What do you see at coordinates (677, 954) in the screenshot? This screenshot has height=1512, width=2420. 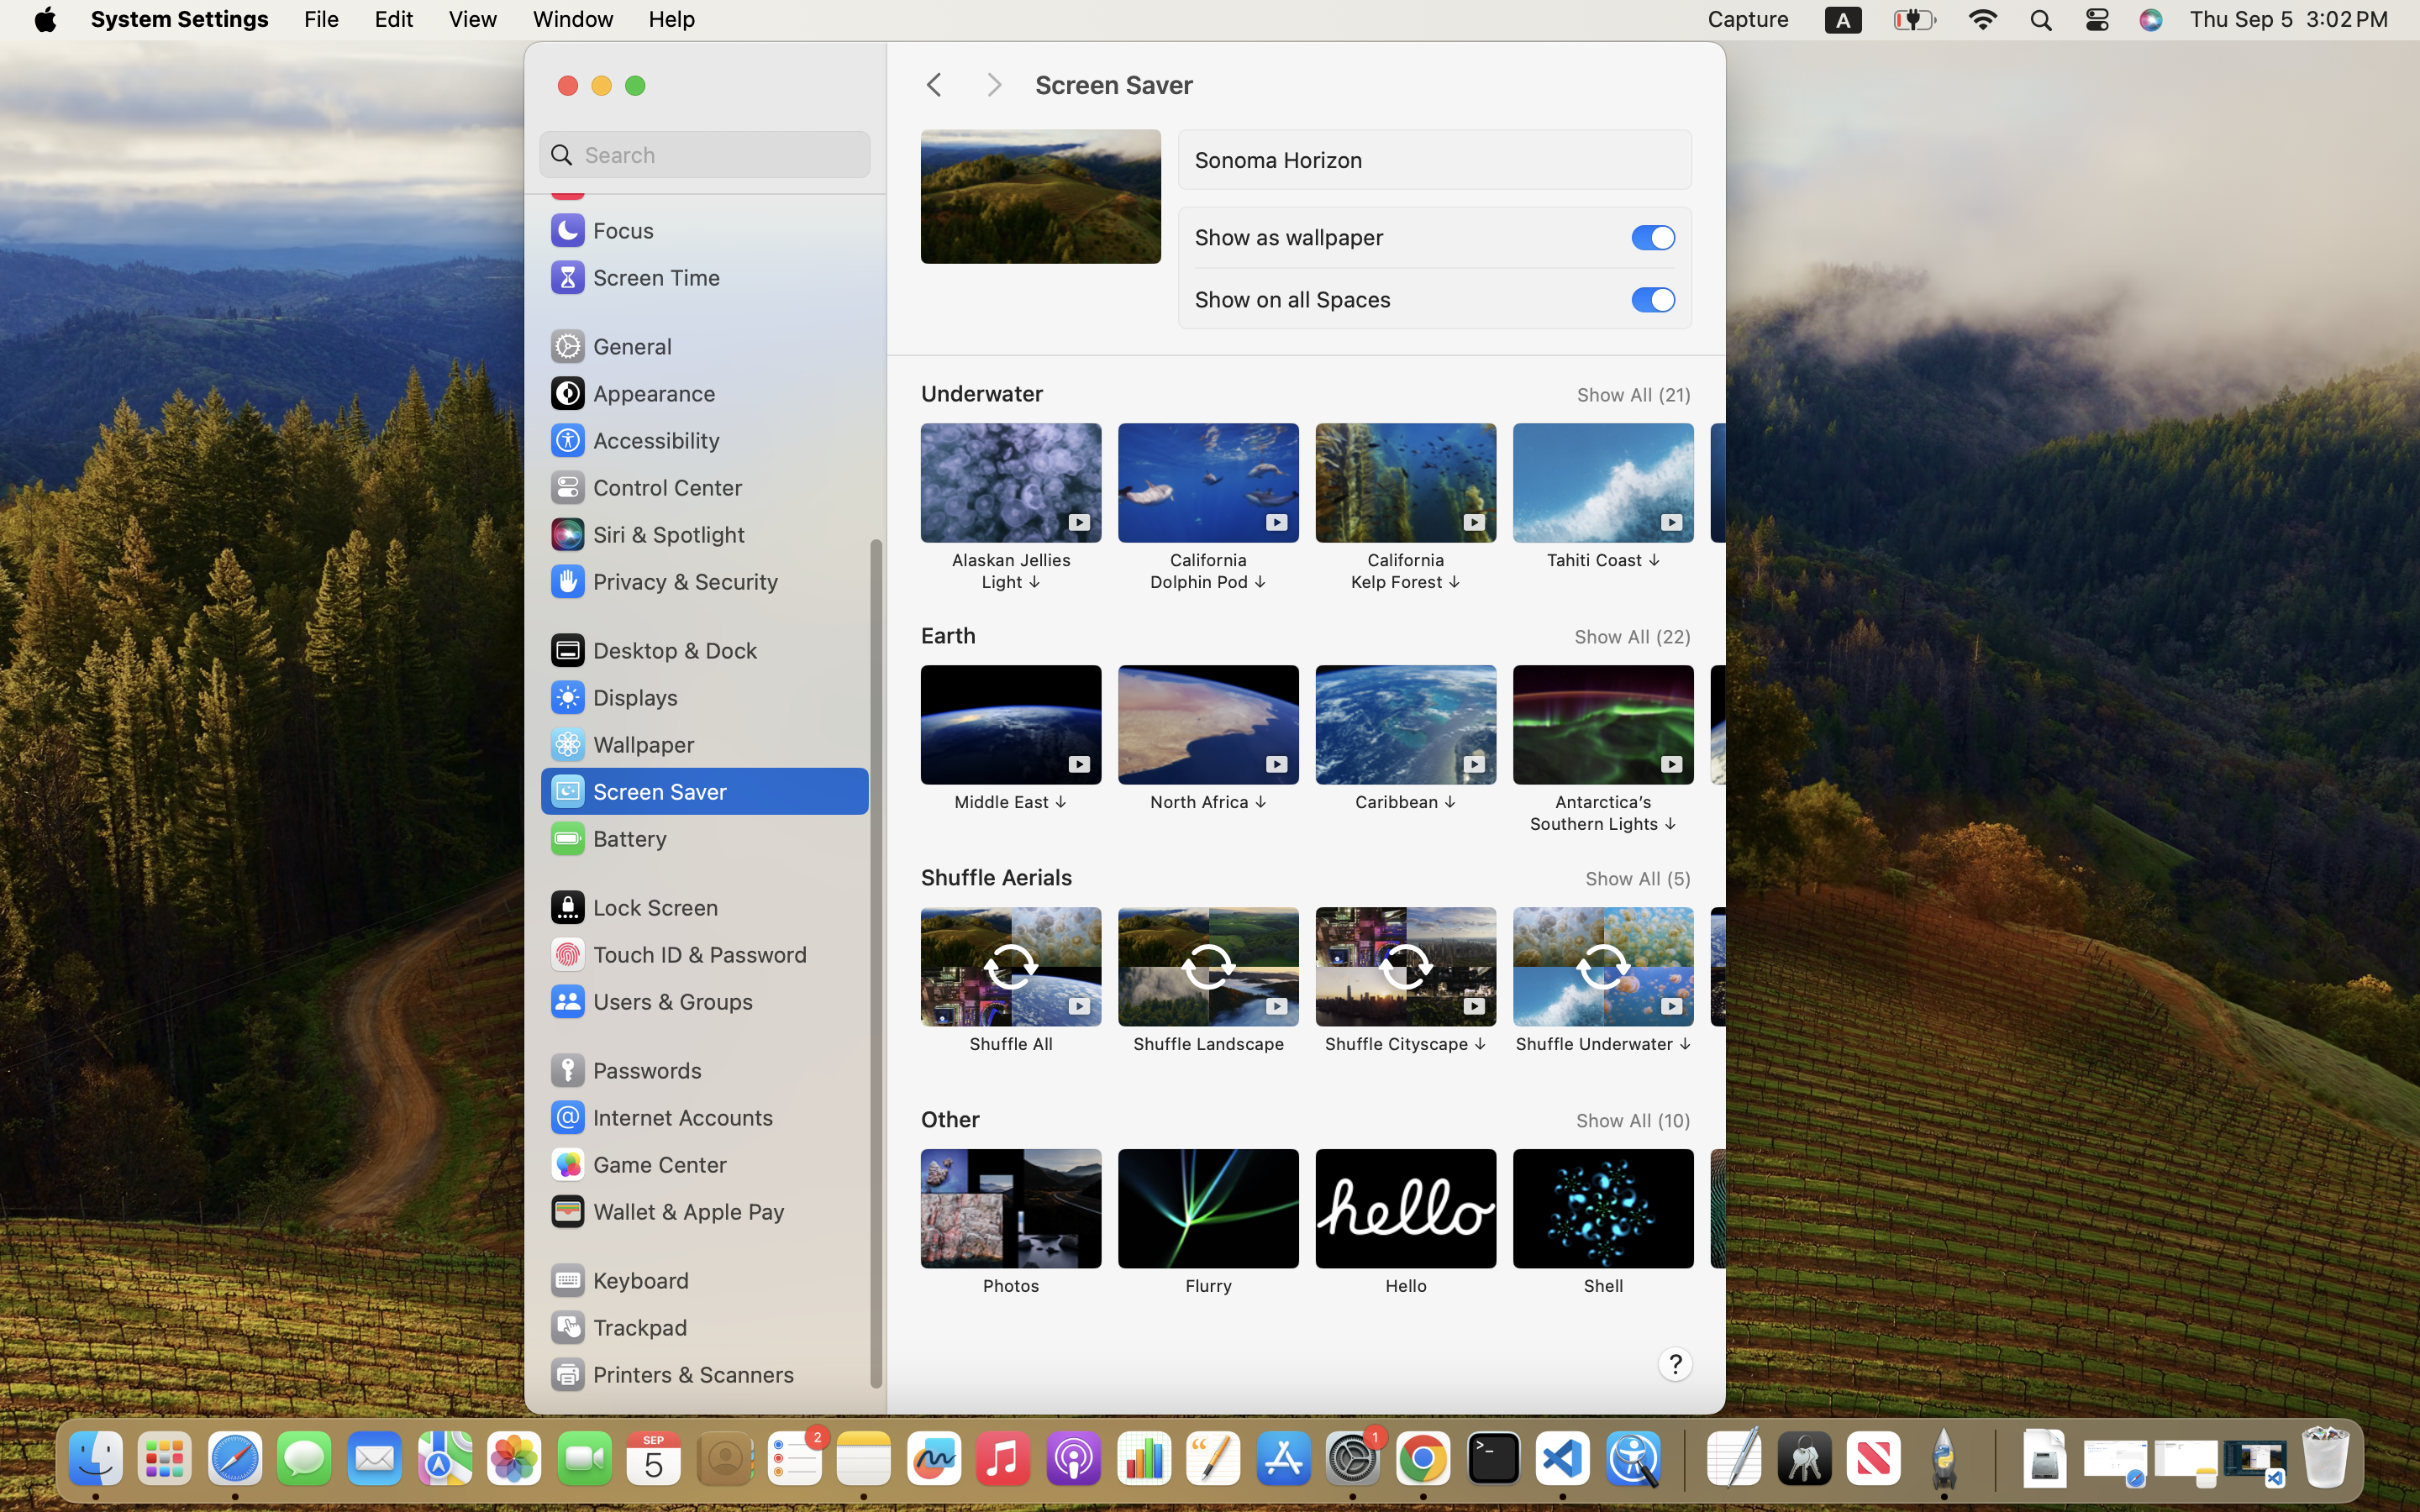 I see `Touch ID & Password` at bounding box center [677, 954].